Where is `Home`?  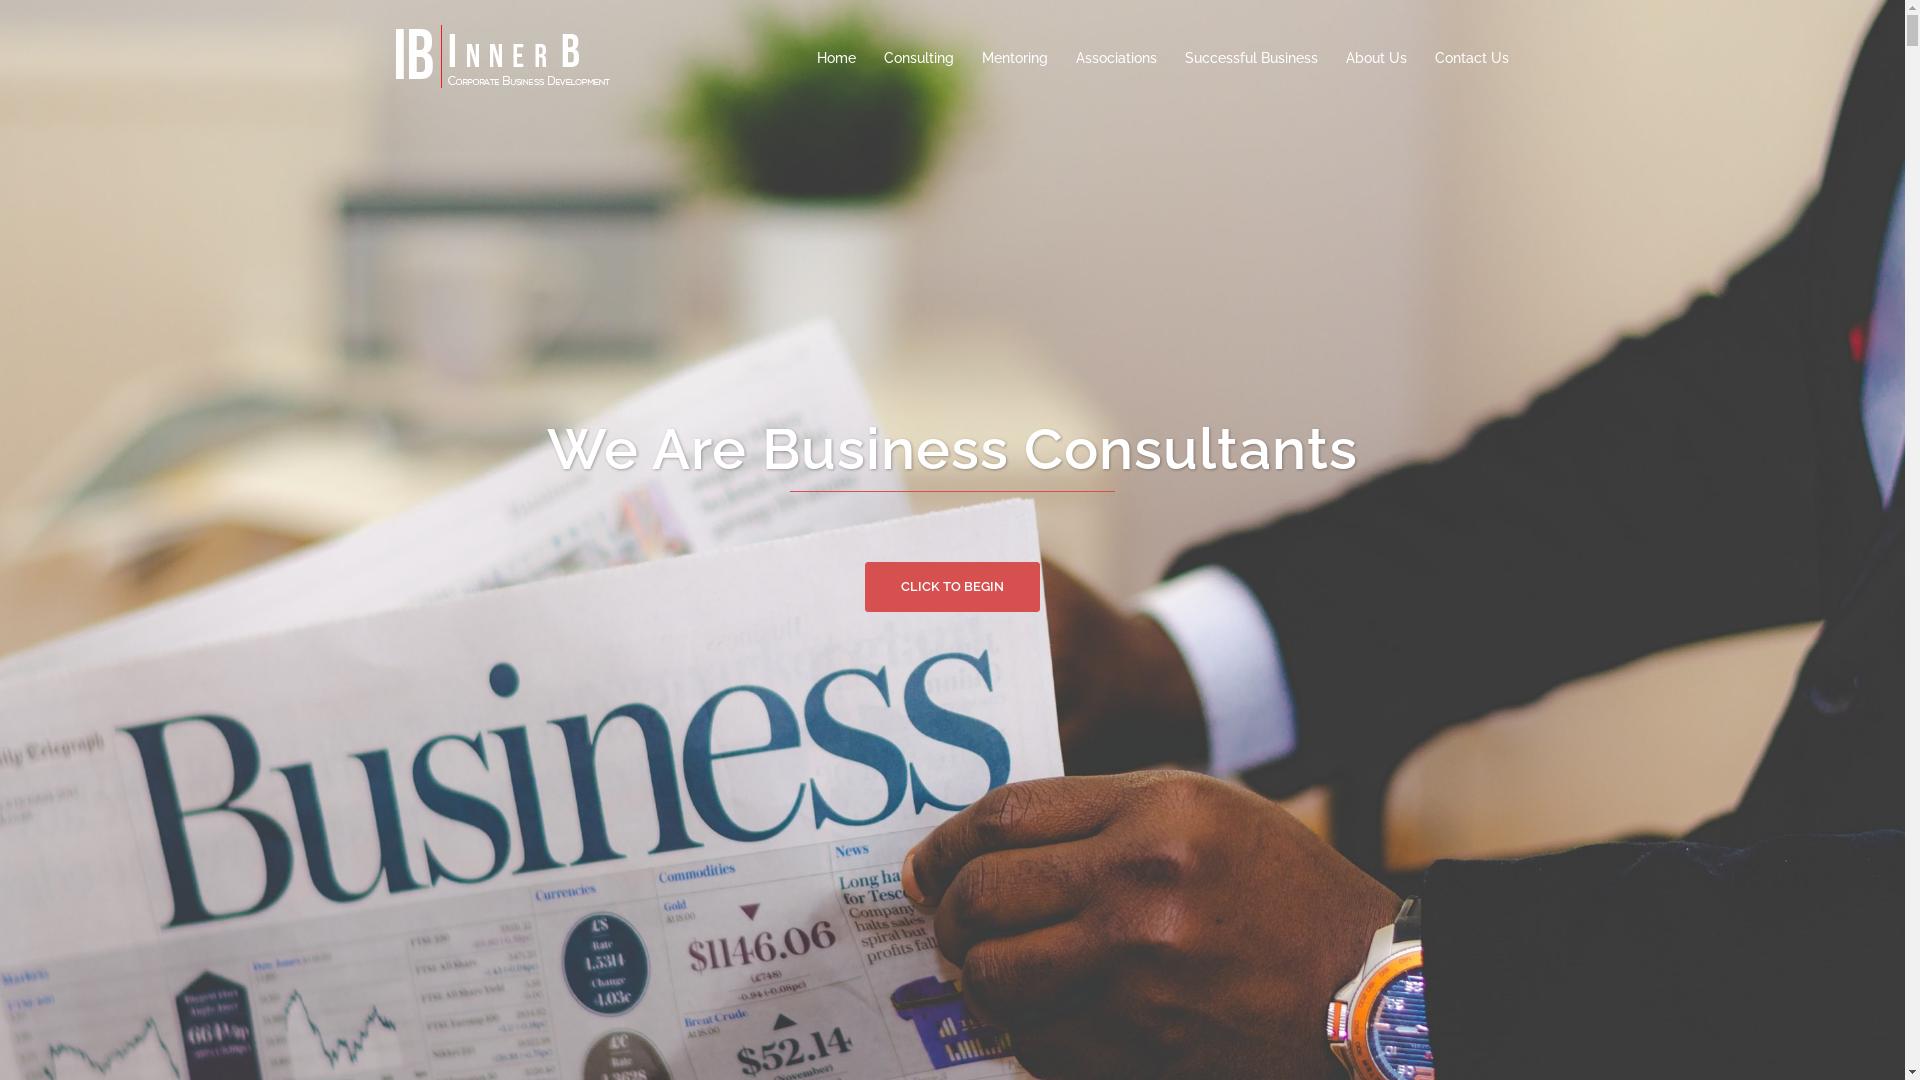
Home is located at coordinates (836, 59).